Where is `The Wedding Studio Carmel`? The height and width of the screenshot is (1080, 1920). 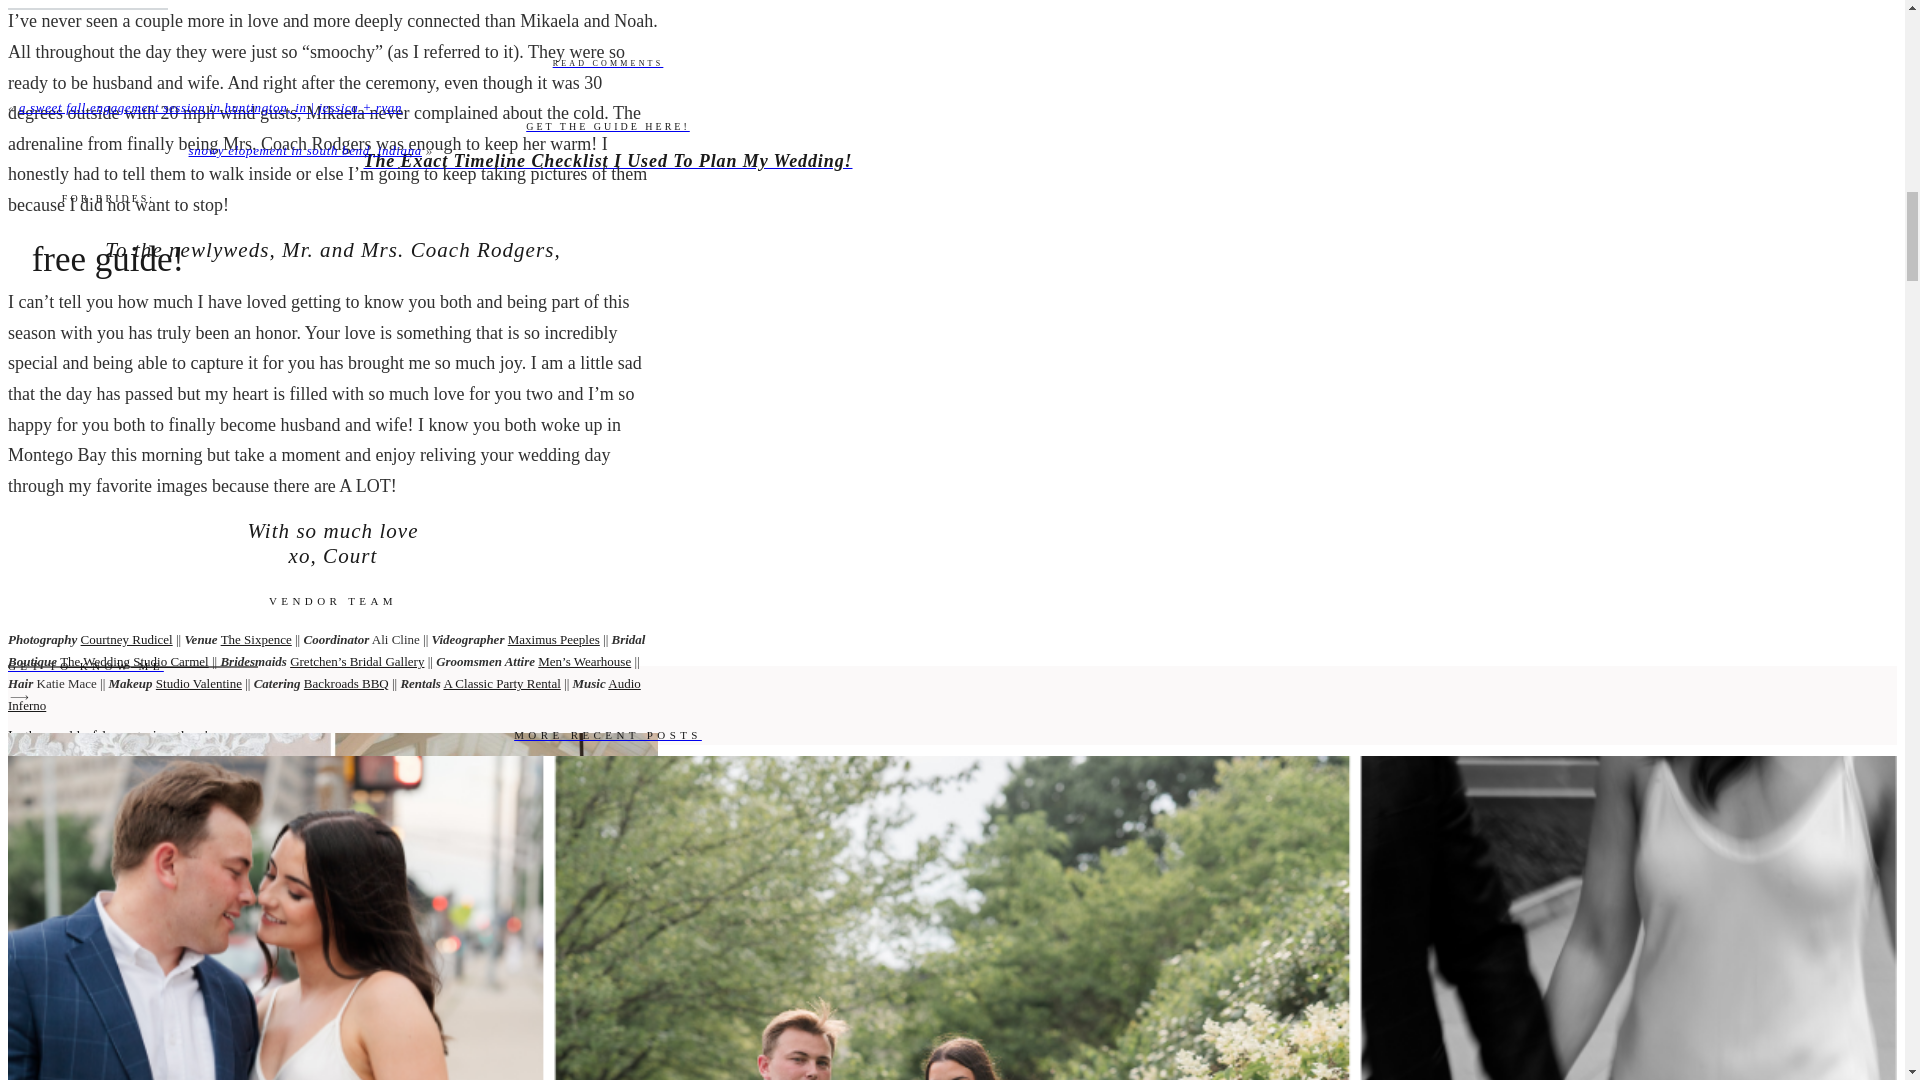 The Wedding Studio Carmel is located at coordinates (134, 661).